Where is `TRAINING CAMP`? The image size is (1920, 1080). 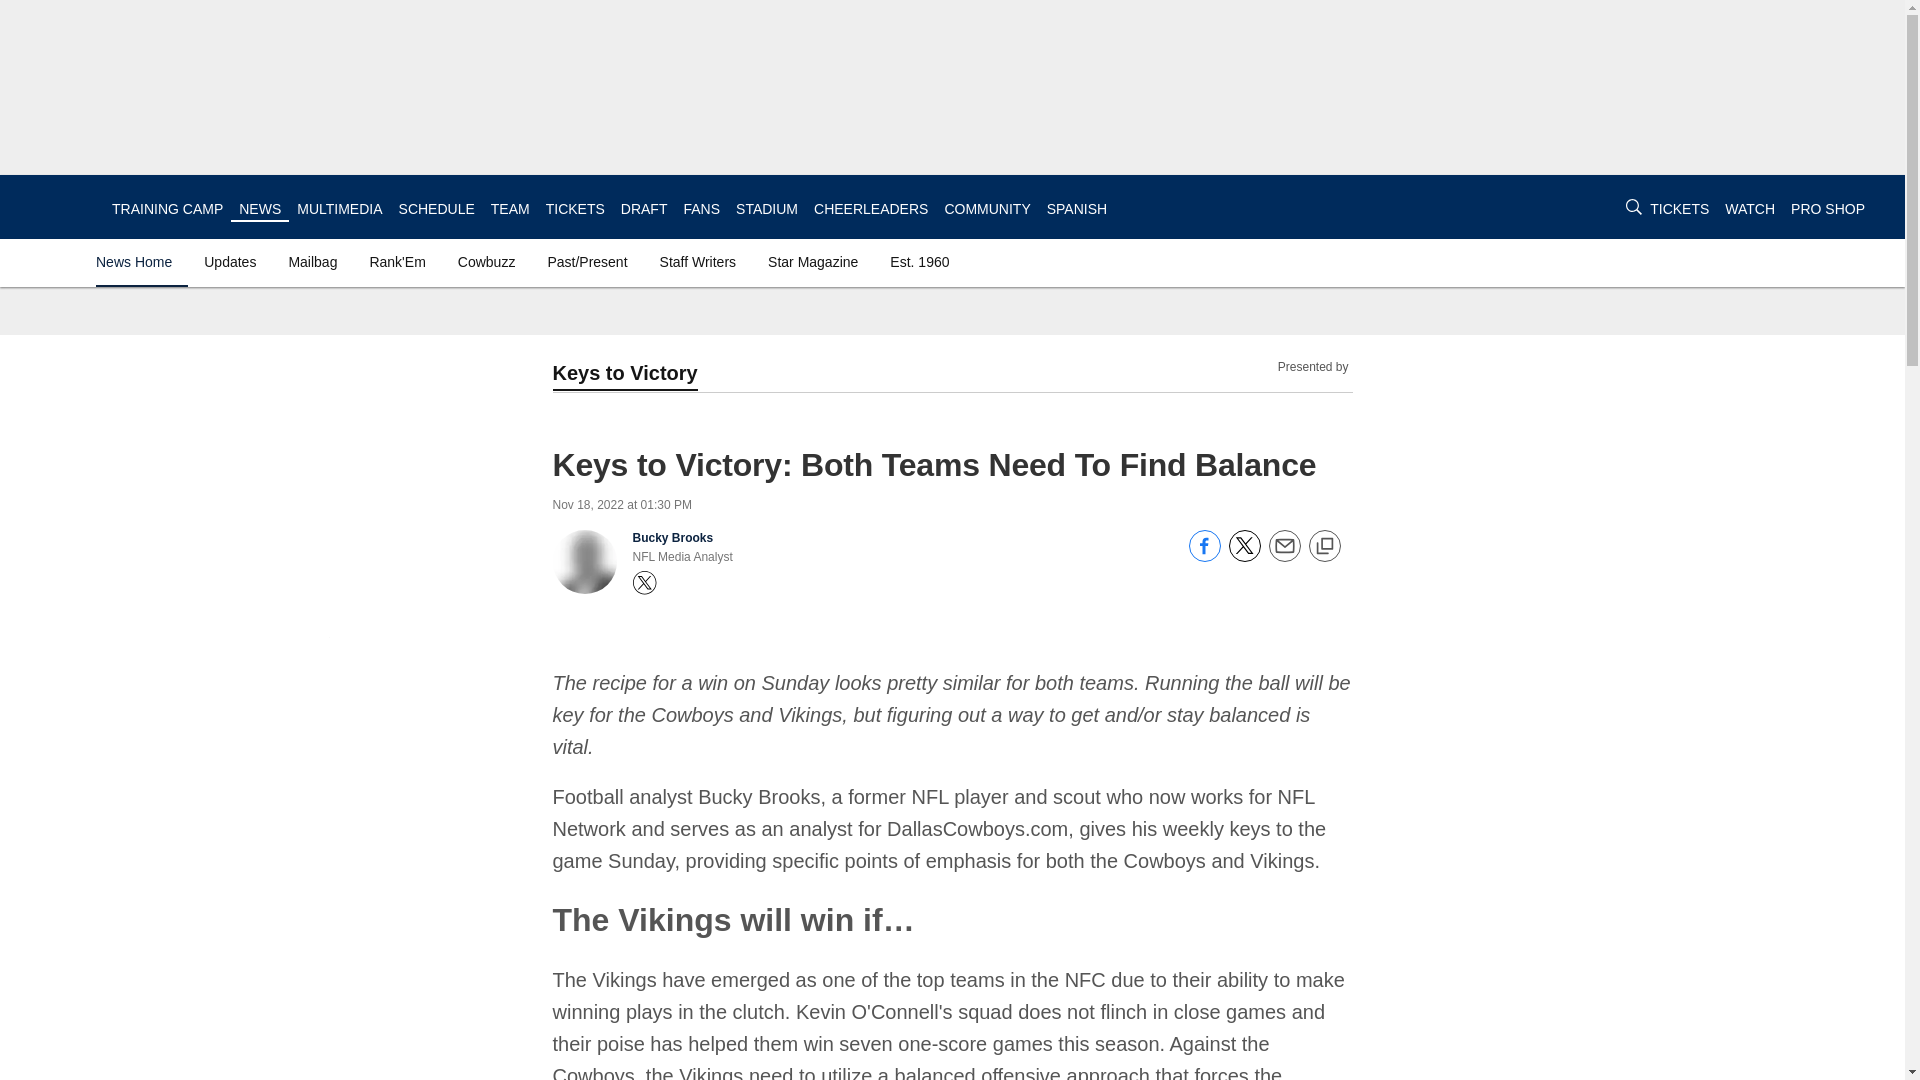
TRAINING CAMP is located at coordinates (166, 208).